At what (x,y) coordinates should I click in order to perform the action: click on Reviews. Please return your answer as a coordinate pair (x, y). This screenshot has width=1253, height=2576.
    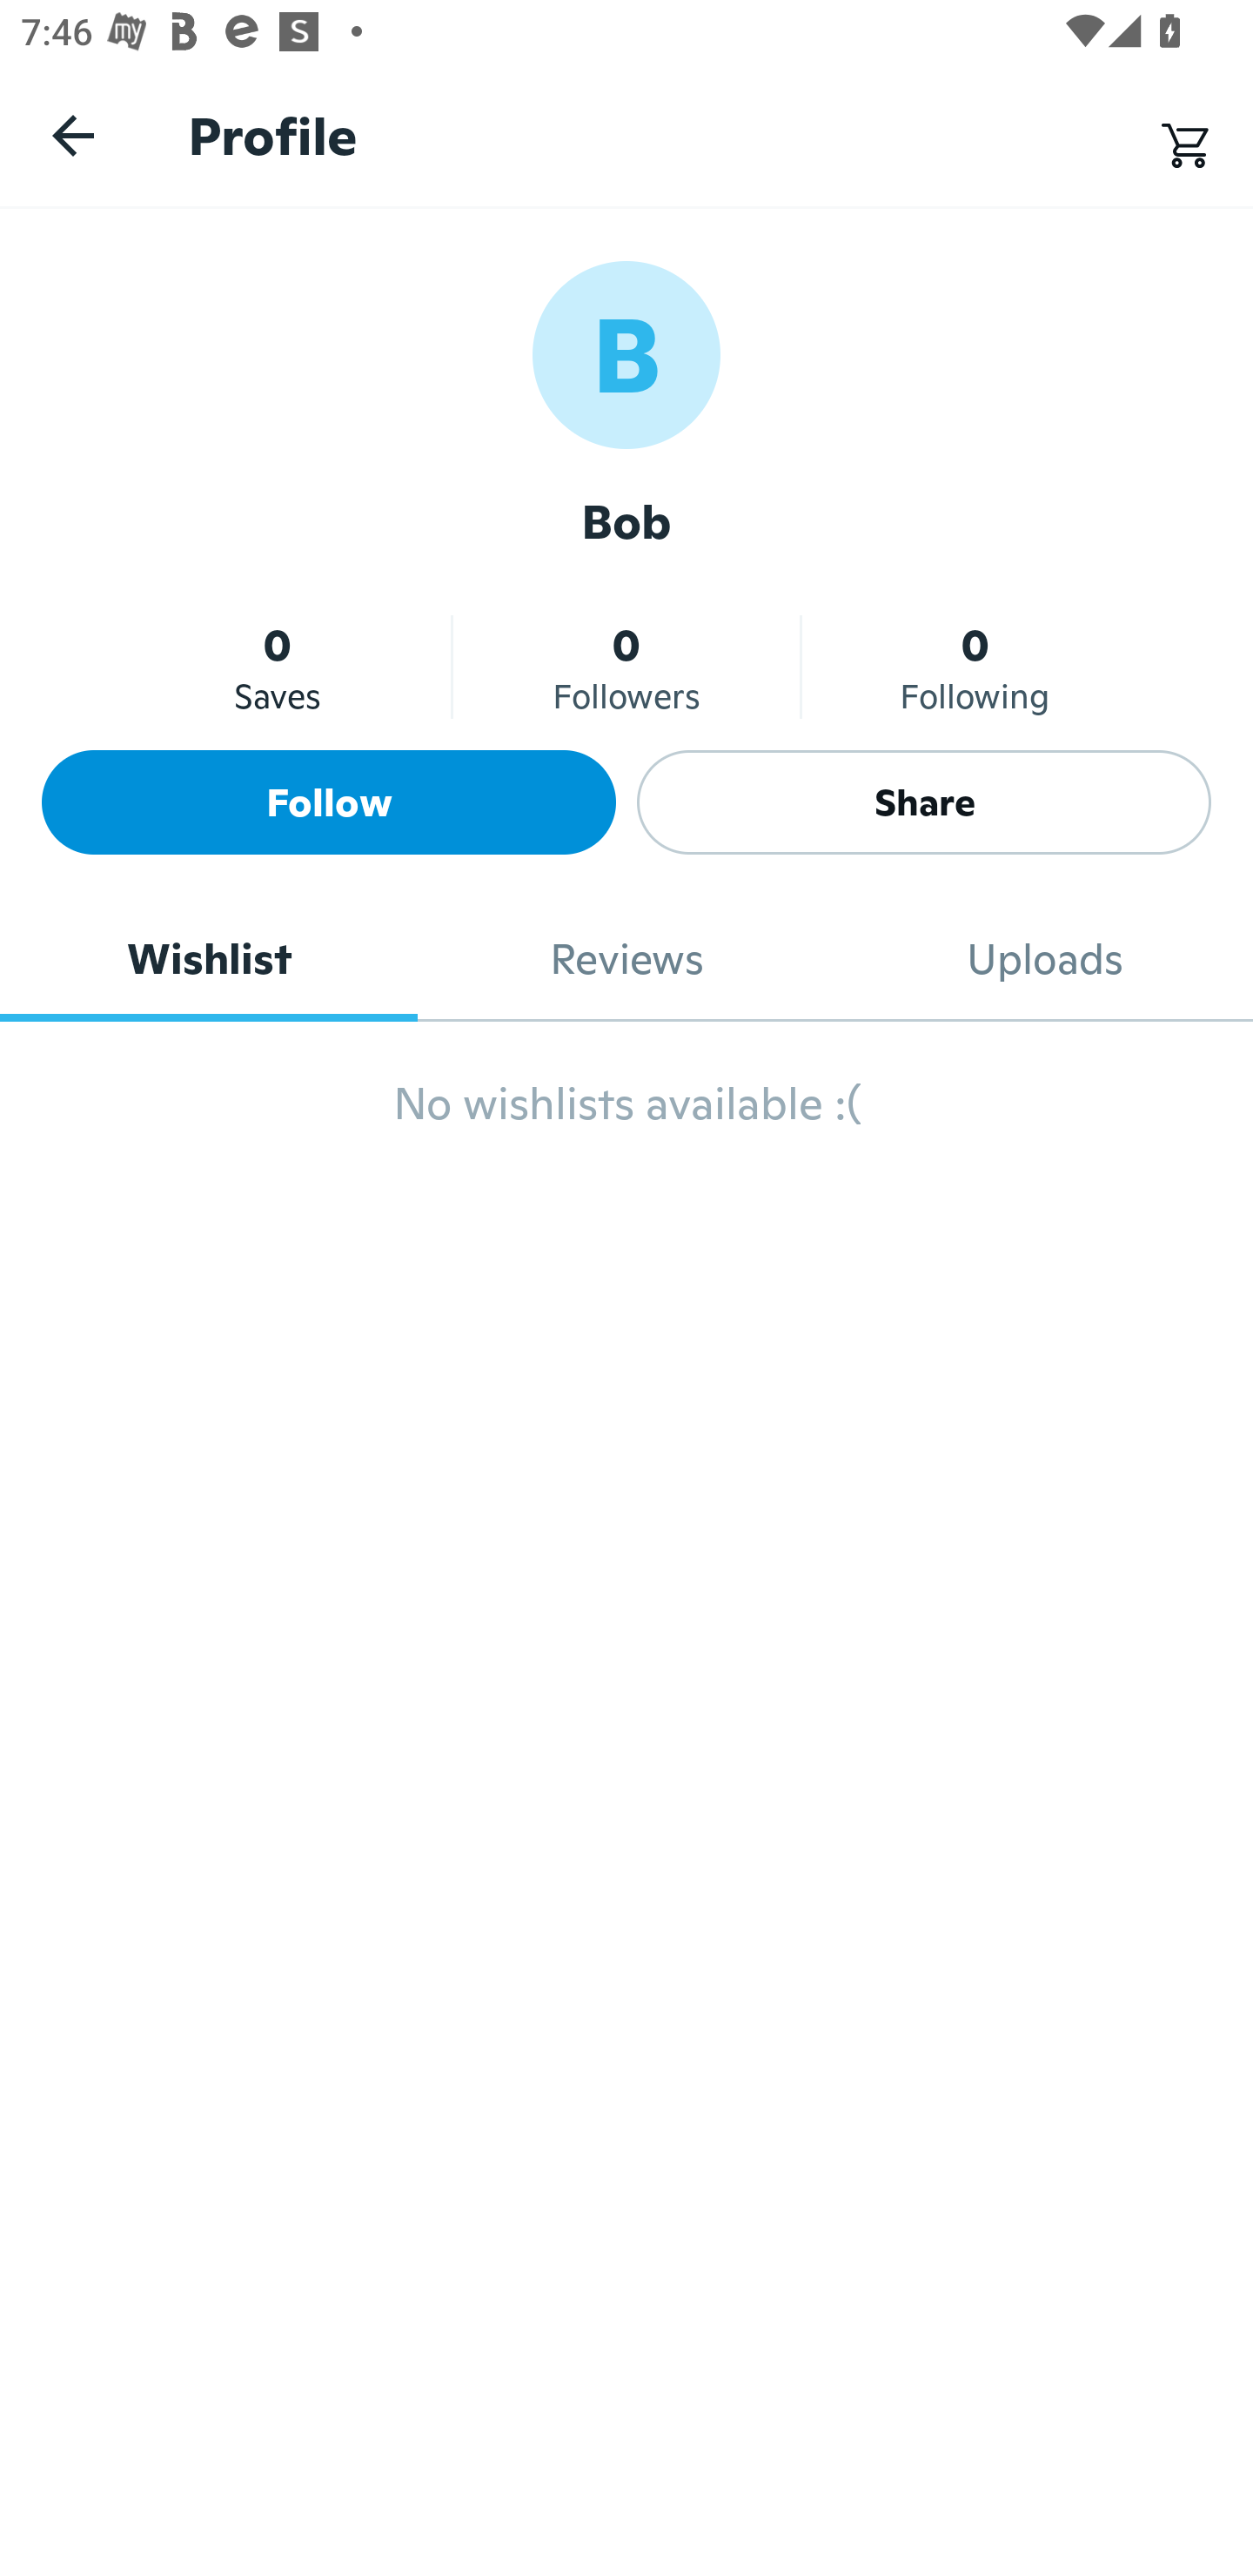
    Looking at the image, I should click on (626, 959).